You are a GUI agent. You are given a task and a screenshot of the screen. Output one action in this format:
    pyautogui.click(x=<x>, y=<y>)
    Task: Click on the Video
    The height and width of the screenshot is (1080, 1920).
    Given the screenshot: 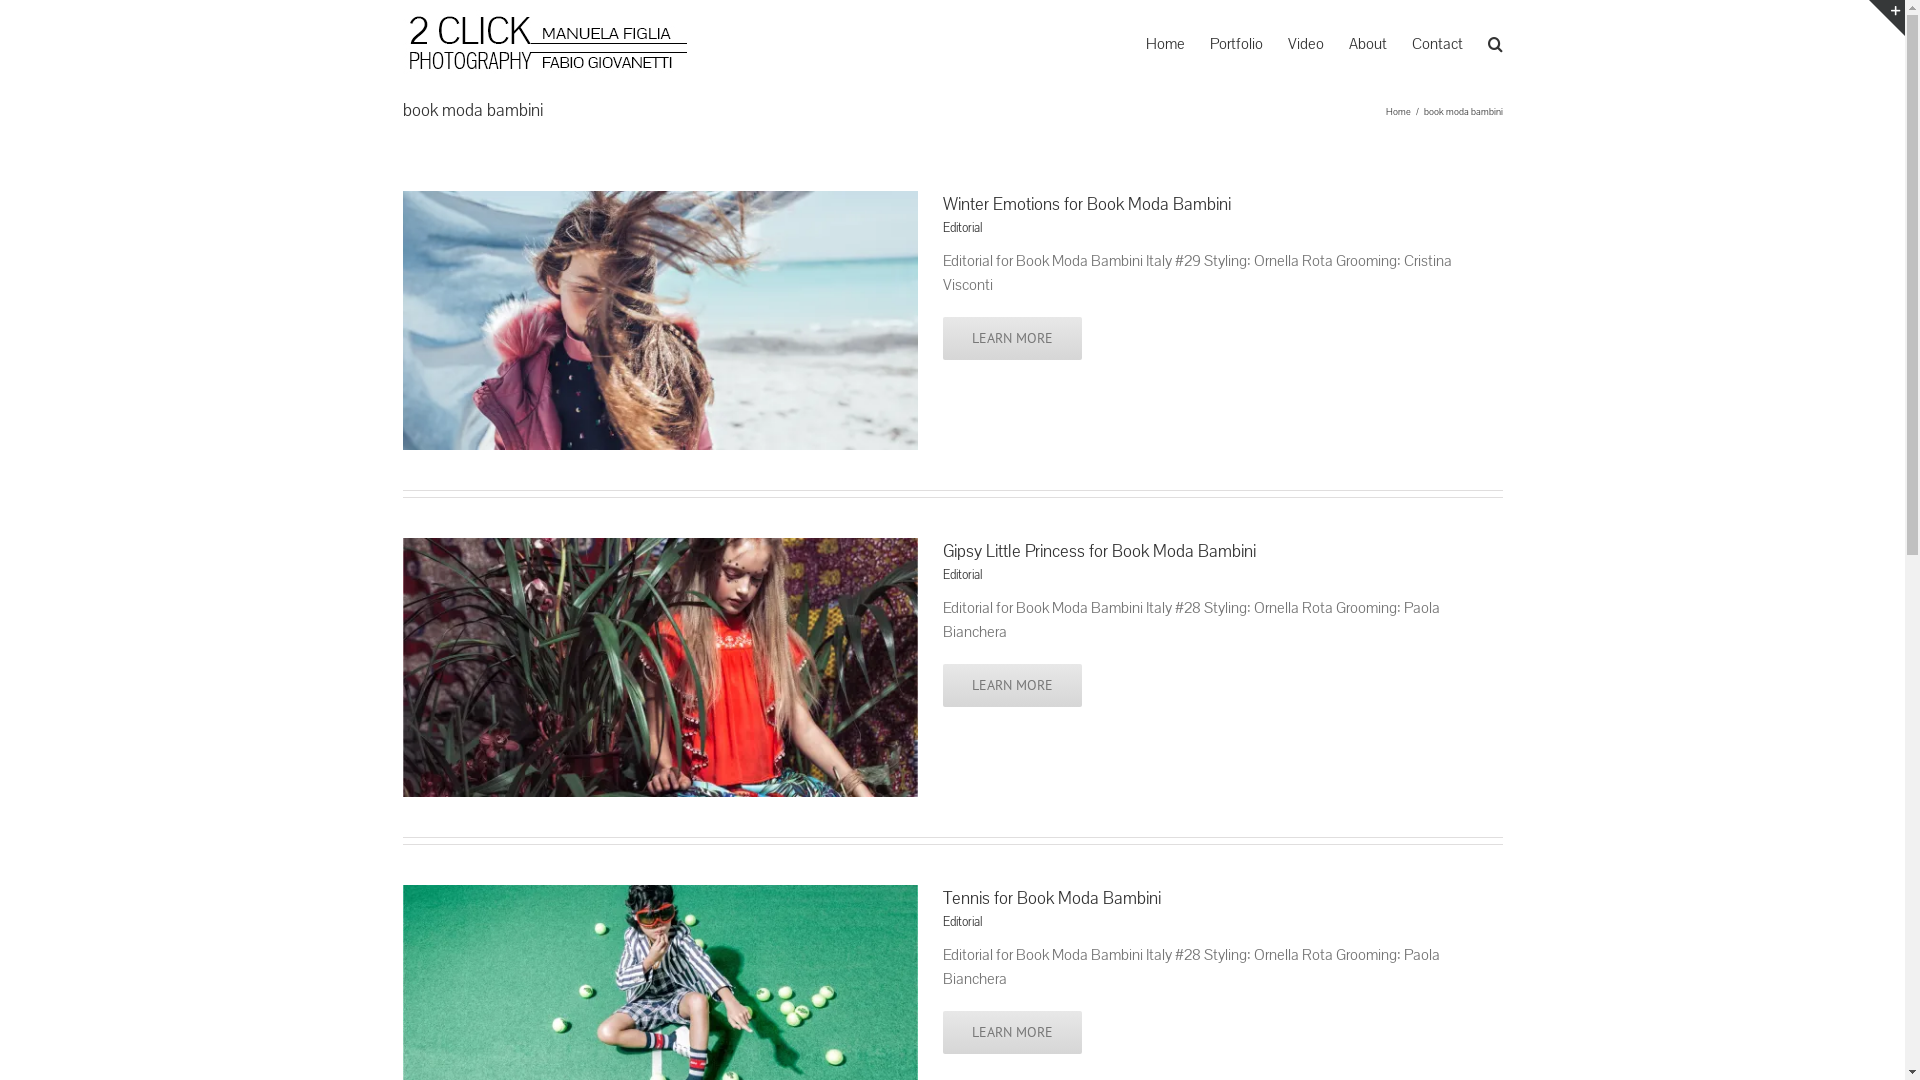 What is the action you would take?
    pyautogui.click(x=1306, y=43)
    